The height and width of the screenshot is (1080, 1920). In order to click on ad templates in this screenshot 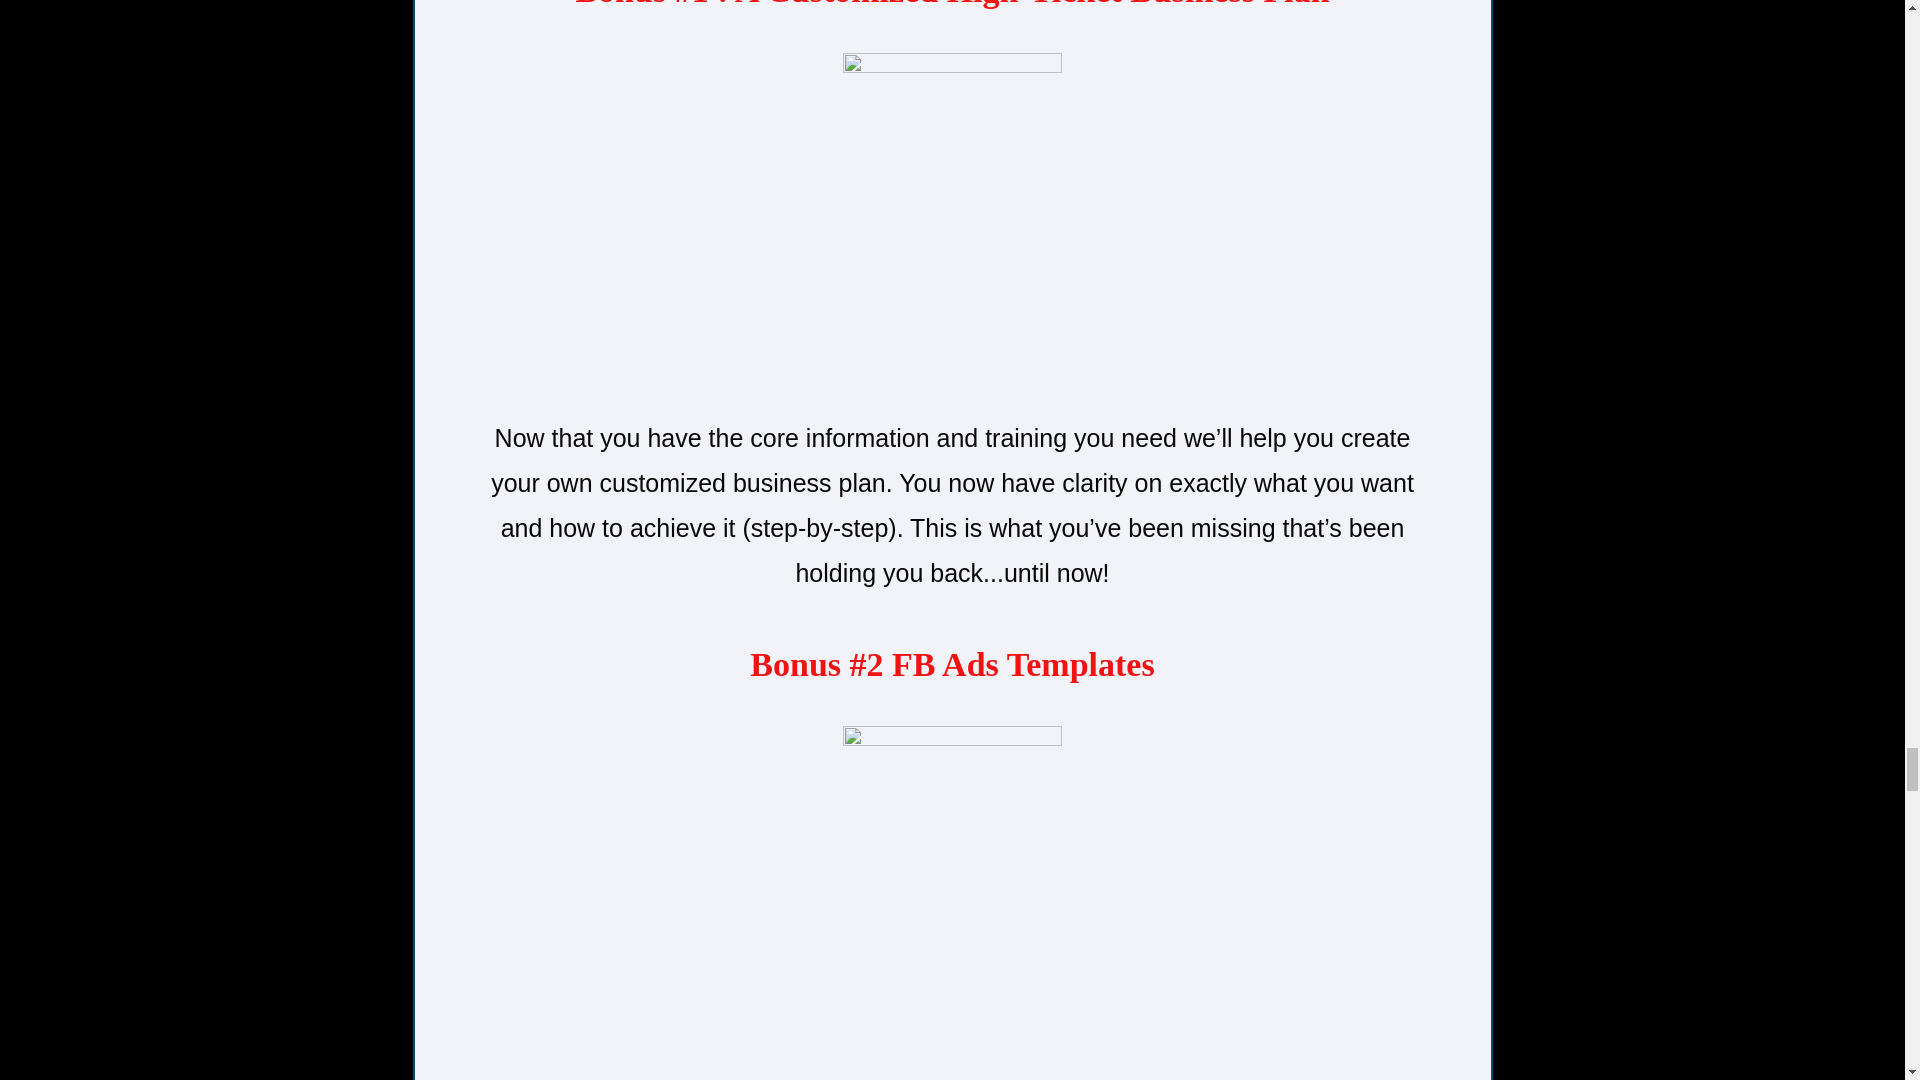, I will do `click(952, 896)`.